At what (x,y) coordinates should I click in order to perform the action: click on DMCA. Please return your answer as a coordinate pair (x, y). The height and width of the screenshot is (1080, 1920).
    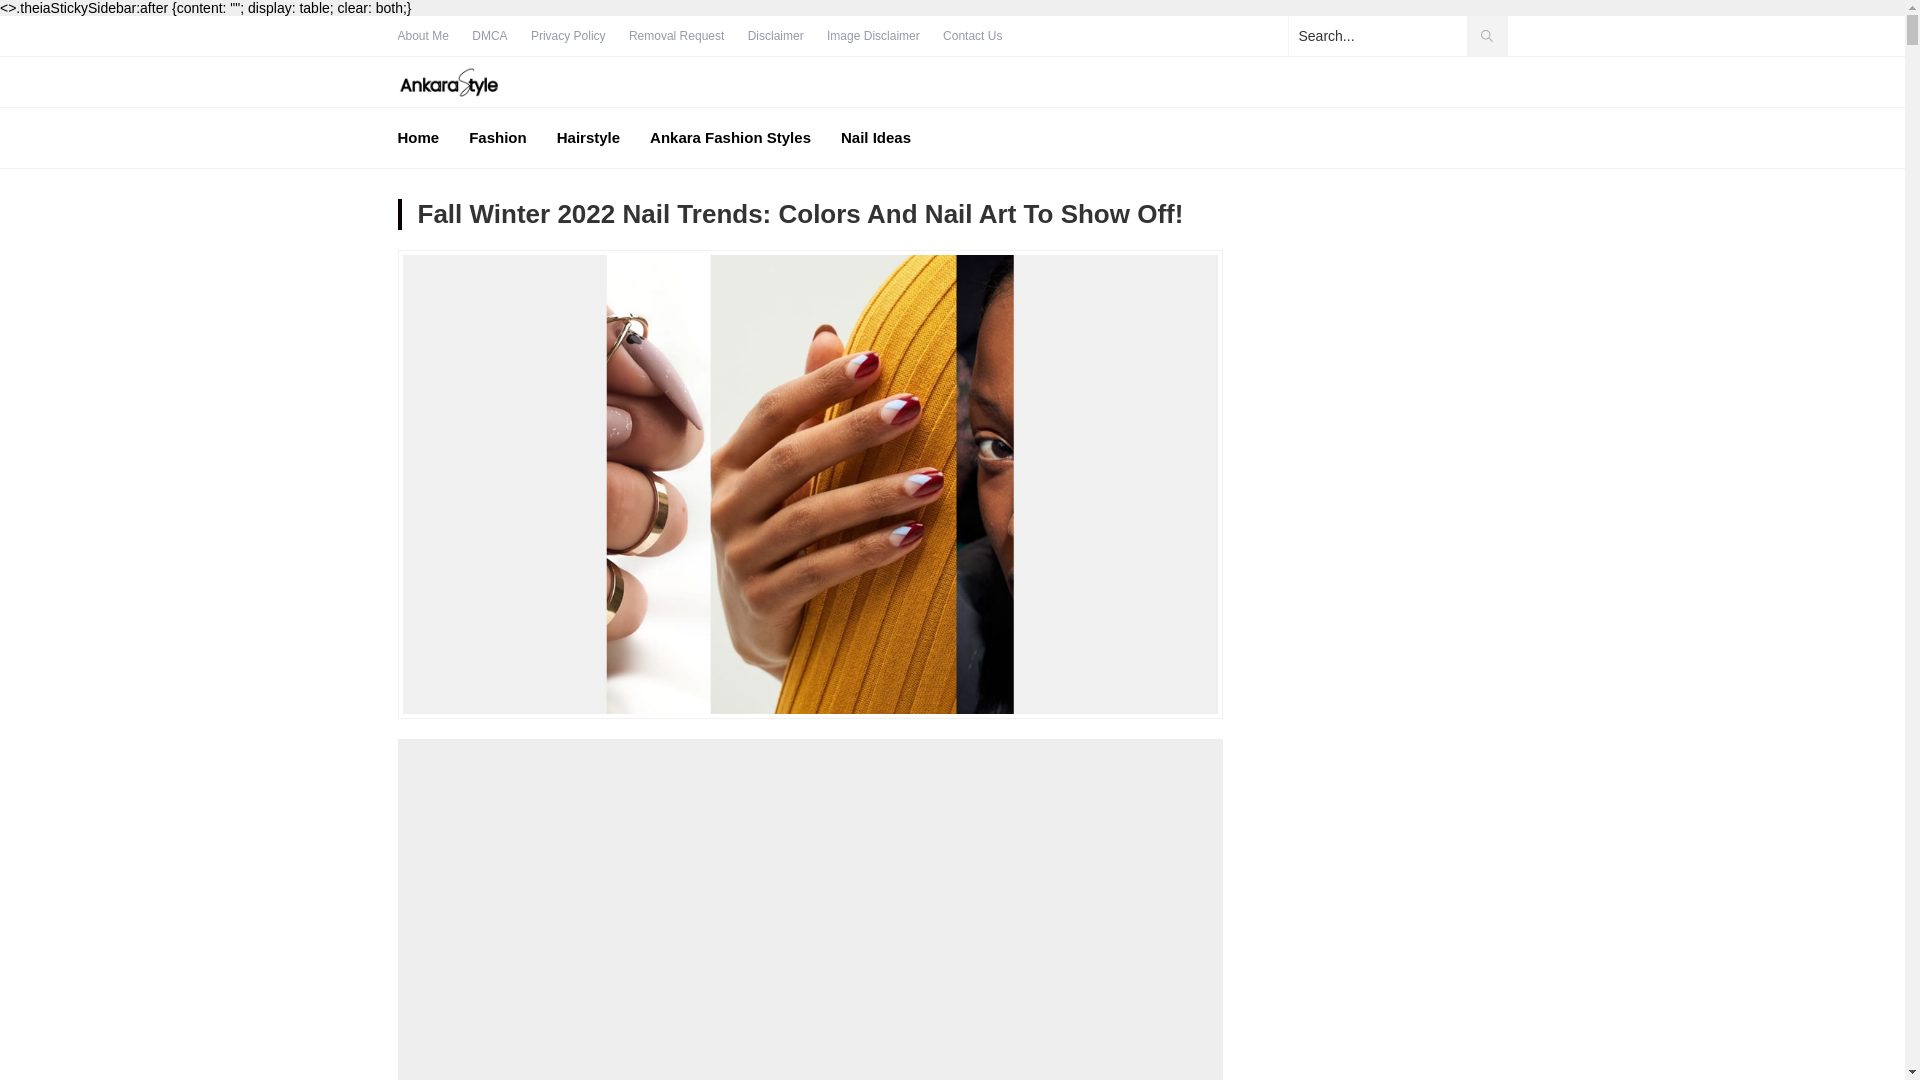
    Looking at the image, I should click on (489, 36).